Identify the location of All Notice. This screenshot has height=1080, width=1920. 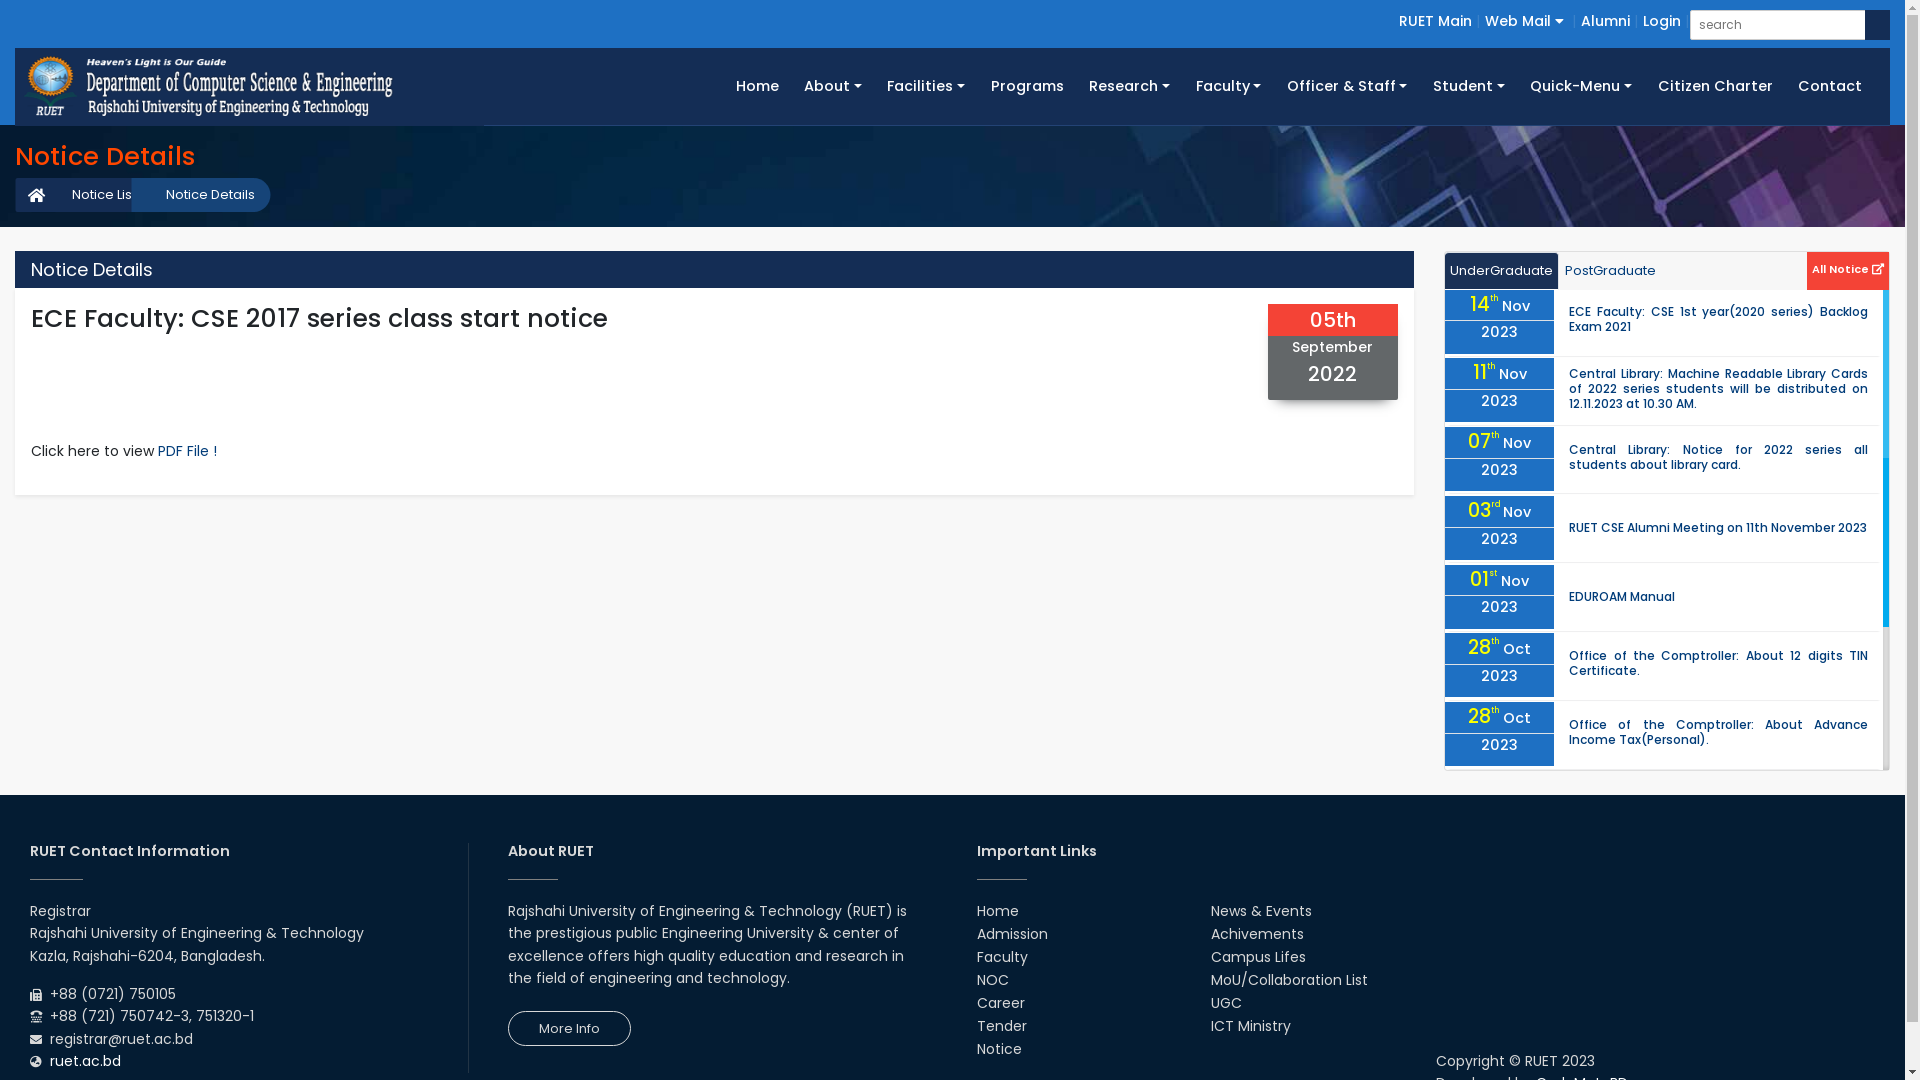
(1848, 268).